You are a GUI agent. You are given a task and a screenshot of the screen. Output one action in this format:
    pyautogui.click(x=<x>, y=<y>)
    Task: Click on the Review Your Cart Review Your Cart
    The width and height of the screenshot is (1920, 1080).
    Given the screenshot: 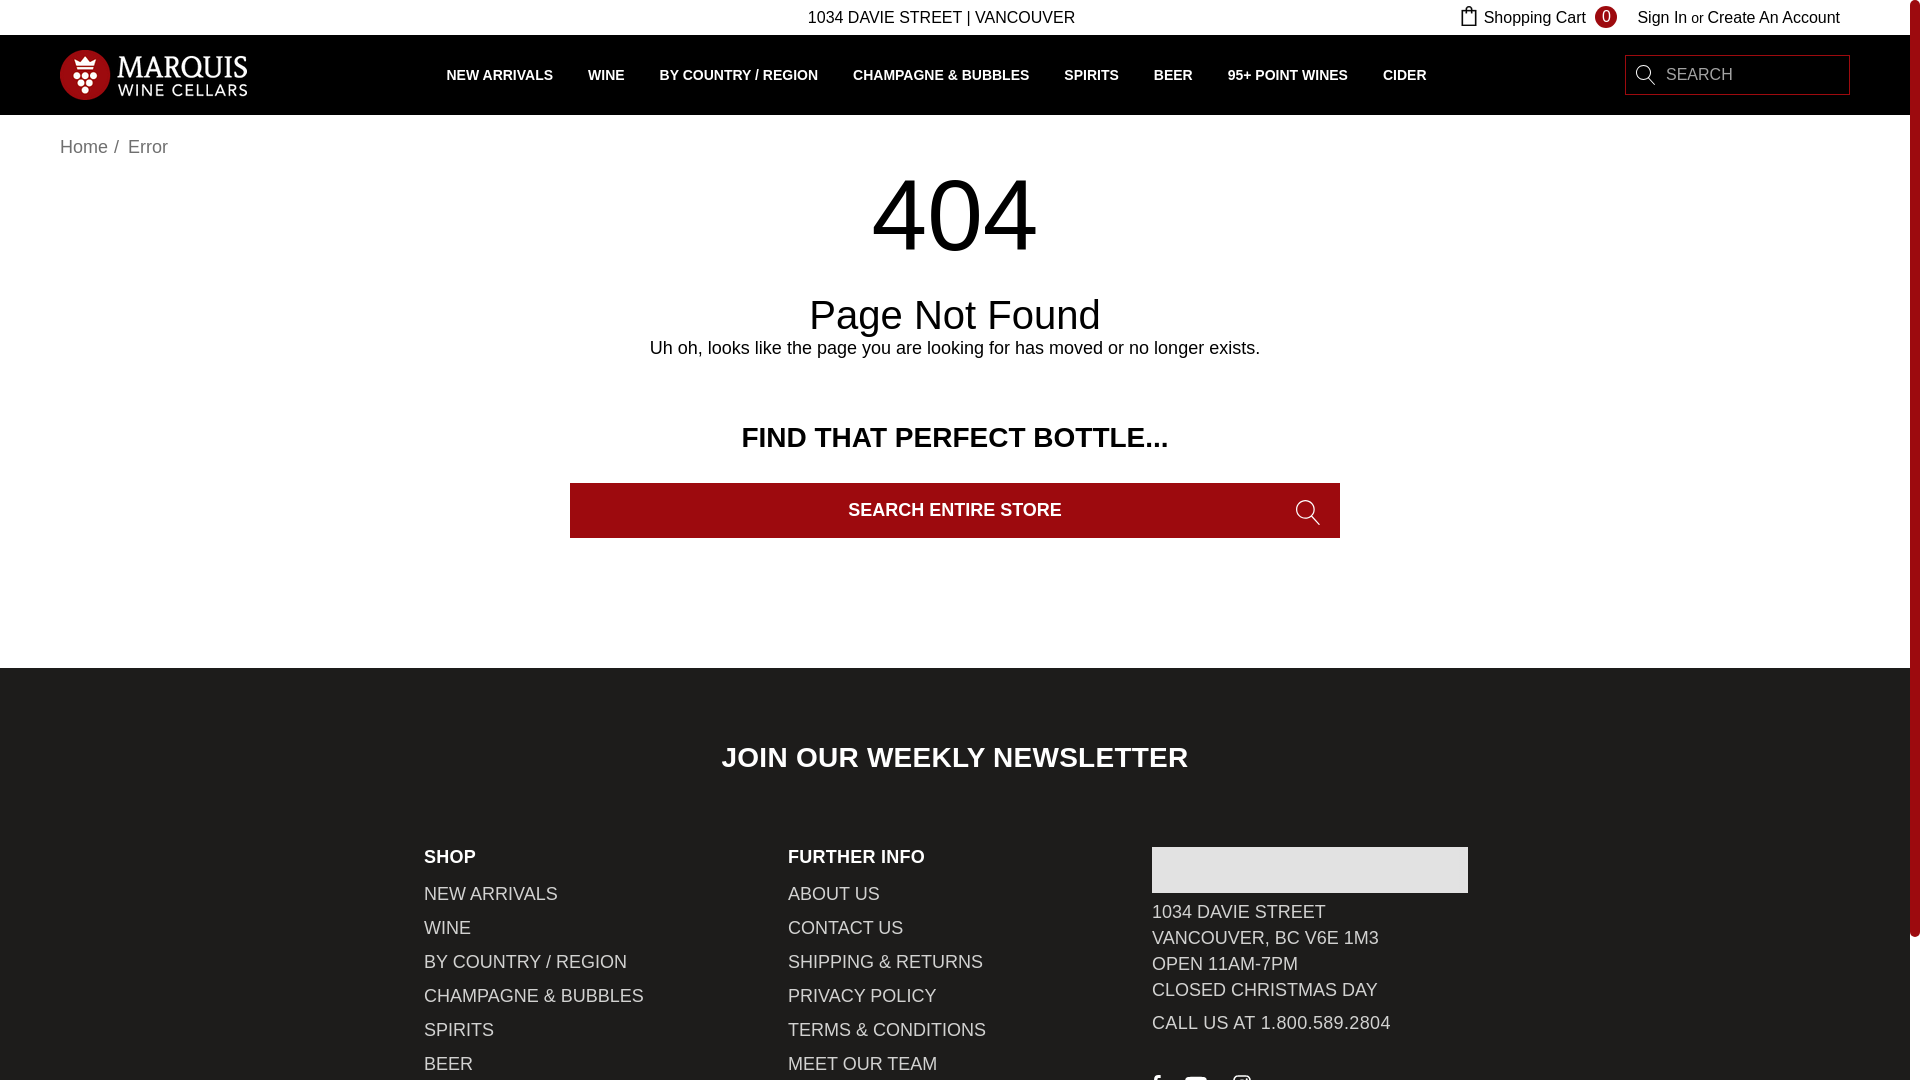 What is the action you would take?
    pyautogui.click(x=1468, y=16)
    